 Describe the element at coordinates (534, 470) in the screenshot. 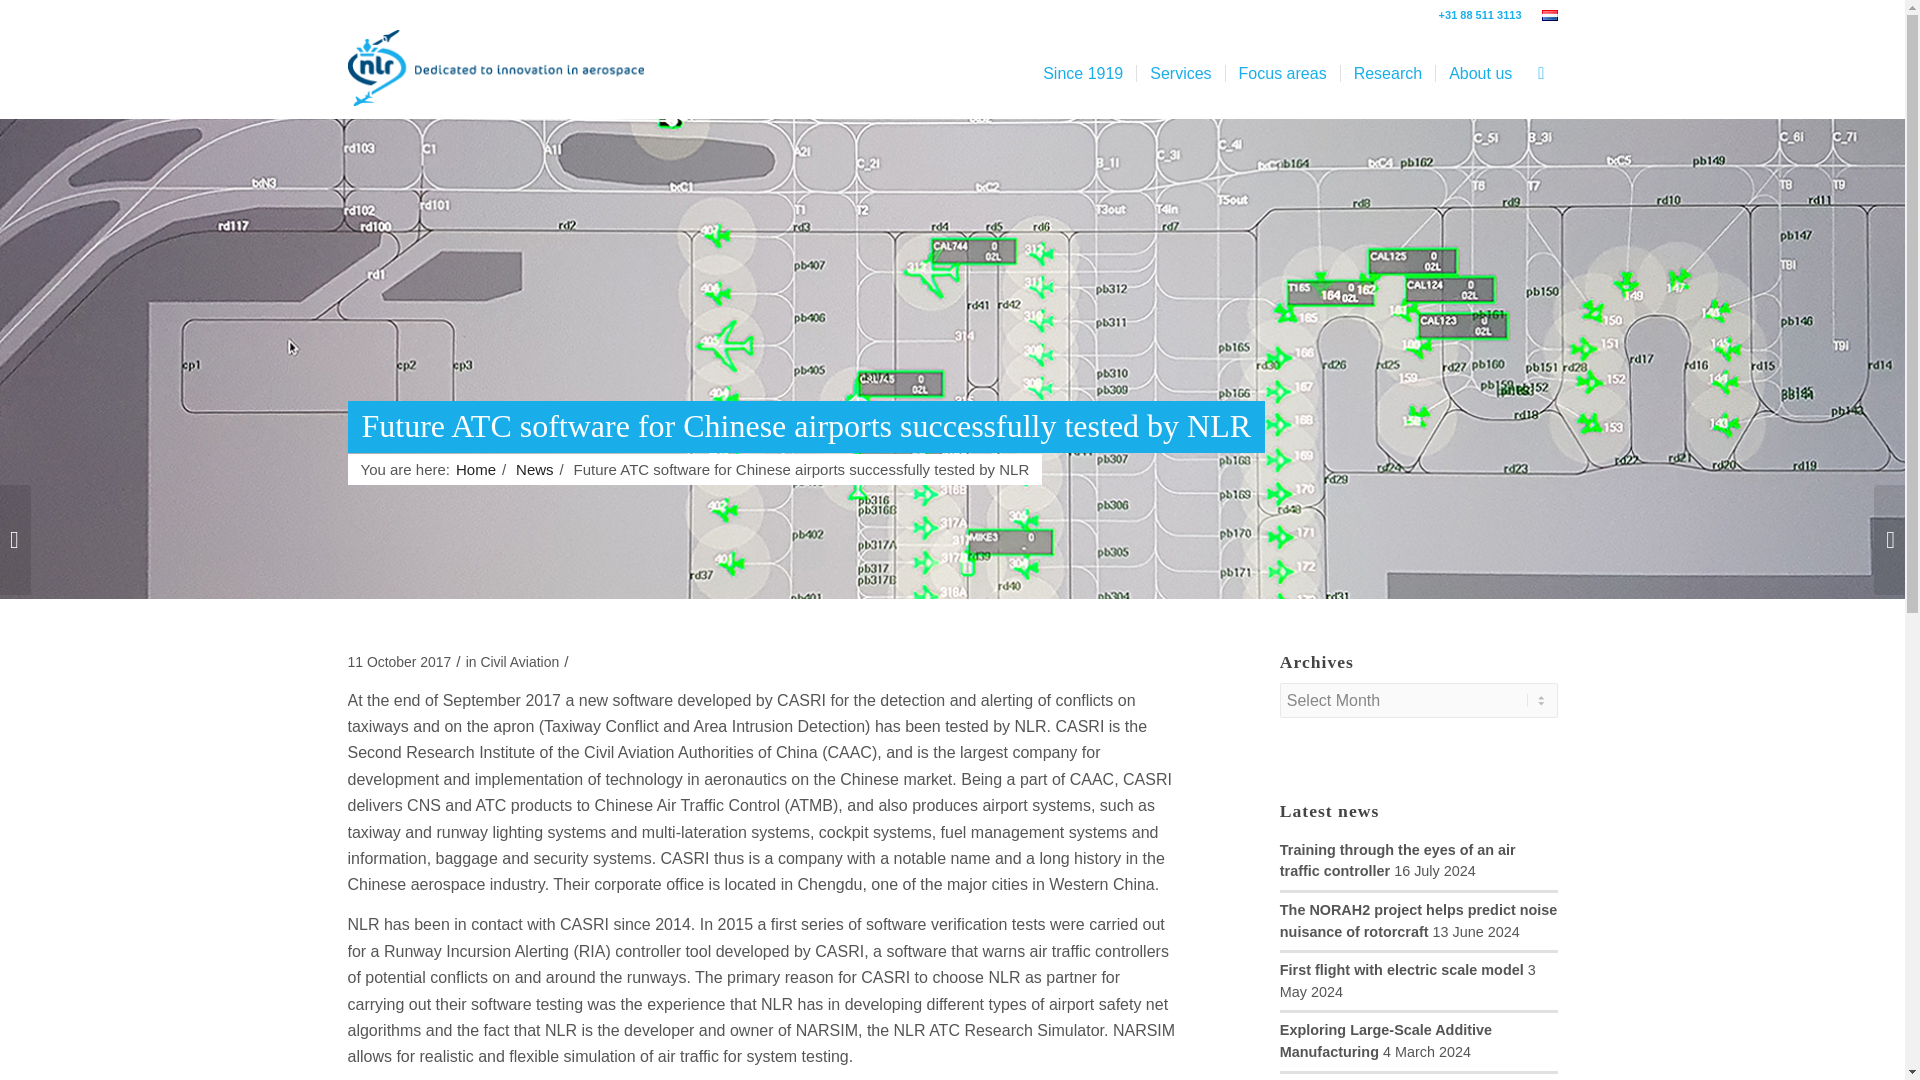

I see `News` at that location.